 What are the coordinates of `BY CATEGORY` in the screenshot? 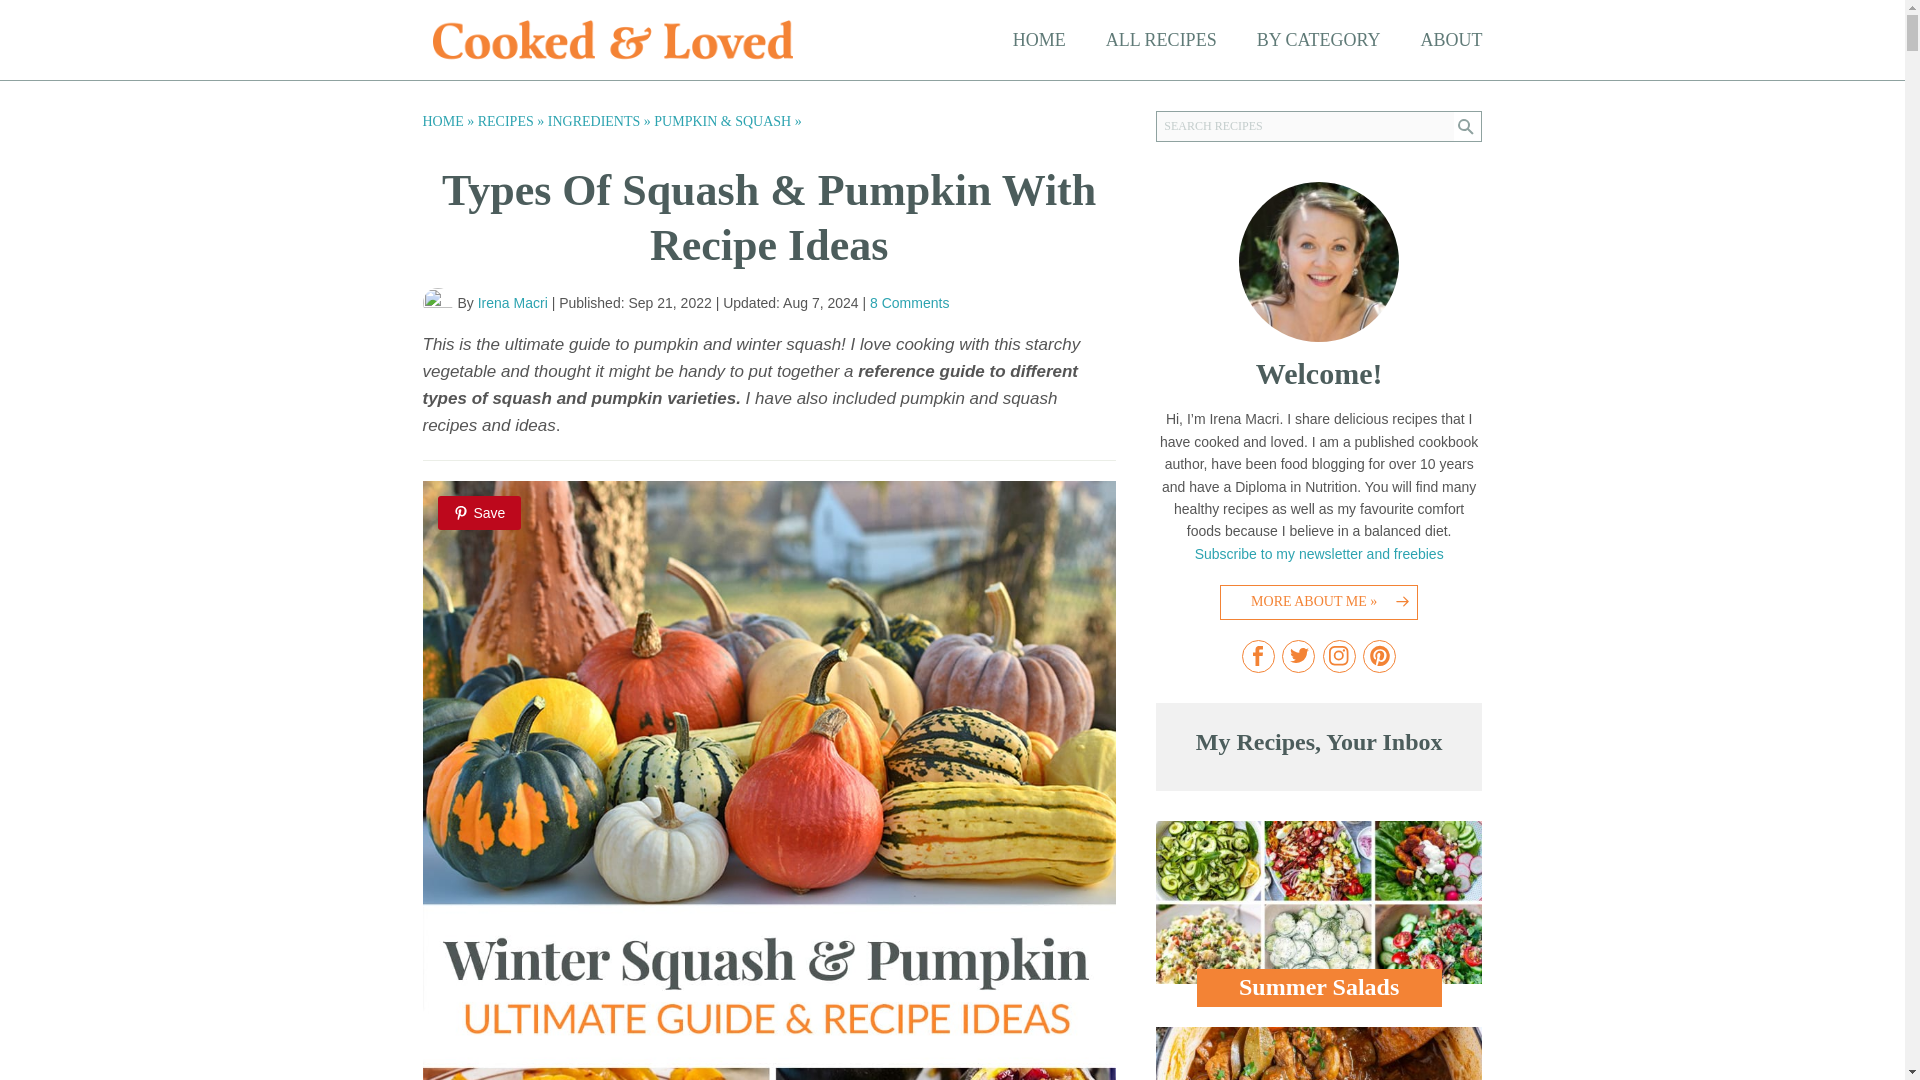 It's located at (1318, 40).